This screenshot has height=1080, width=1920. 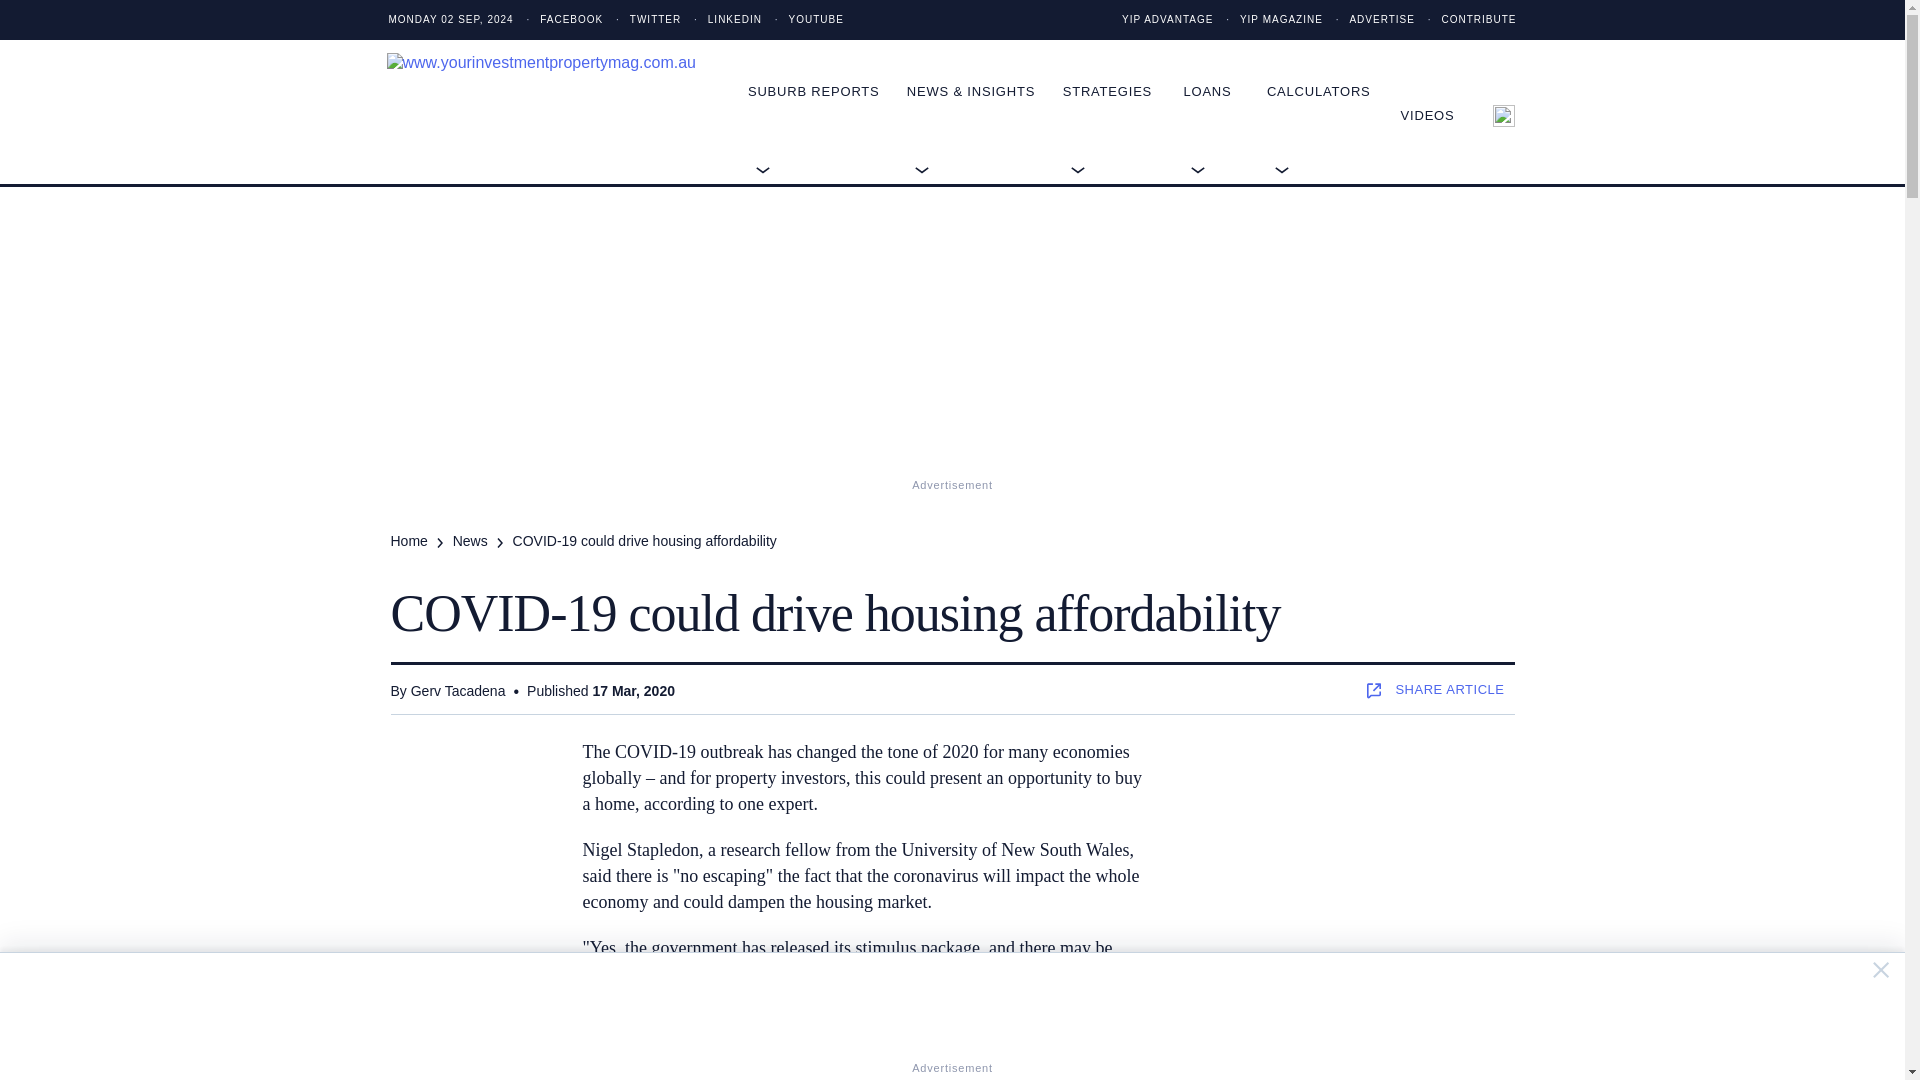 What do you see at coordinates (1467, 20) in the screenshot?
I see `CONTRIBUTE` at bounding box center [1467, 20].